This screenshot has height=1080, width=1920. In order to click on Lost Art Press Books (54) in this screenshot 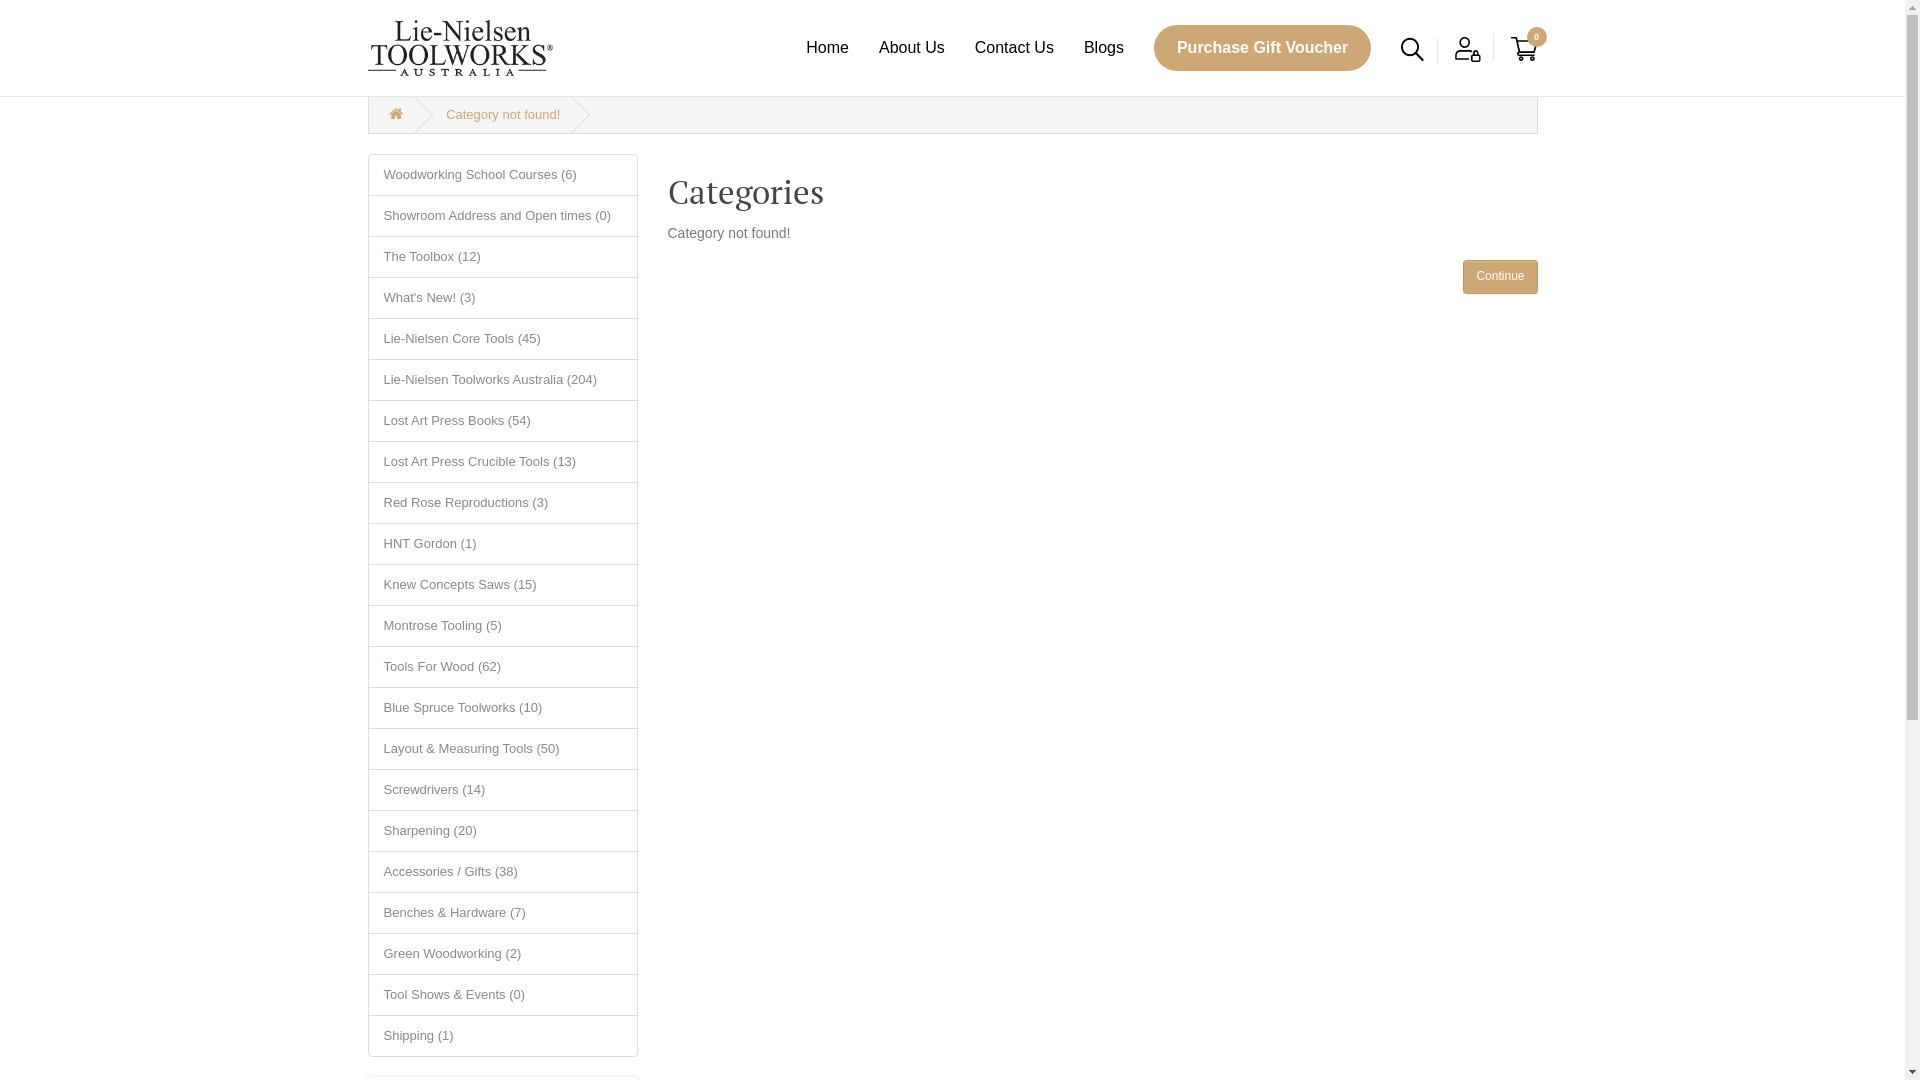, I will do `click(503, 421)`.